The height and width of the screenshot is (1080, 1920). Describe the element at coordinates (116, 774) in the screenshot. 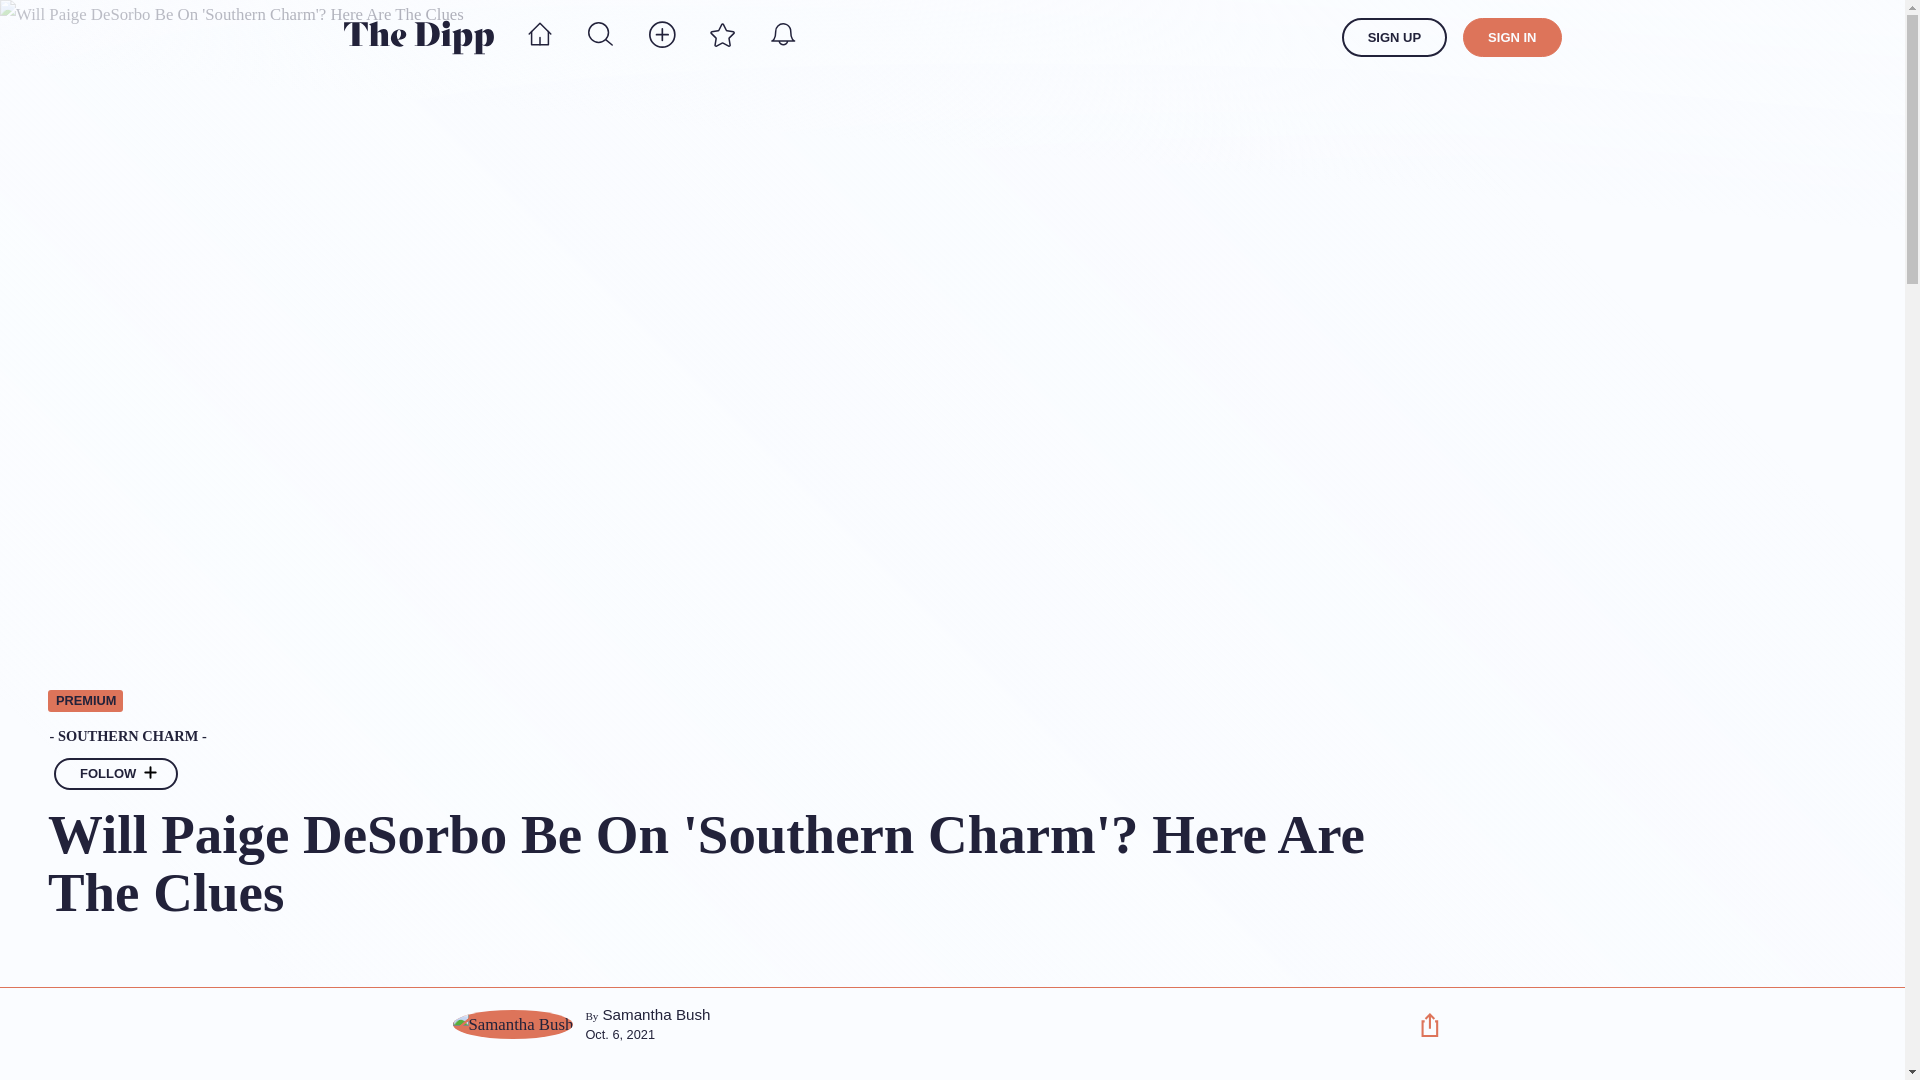

I see `FOLLOW` at that location.